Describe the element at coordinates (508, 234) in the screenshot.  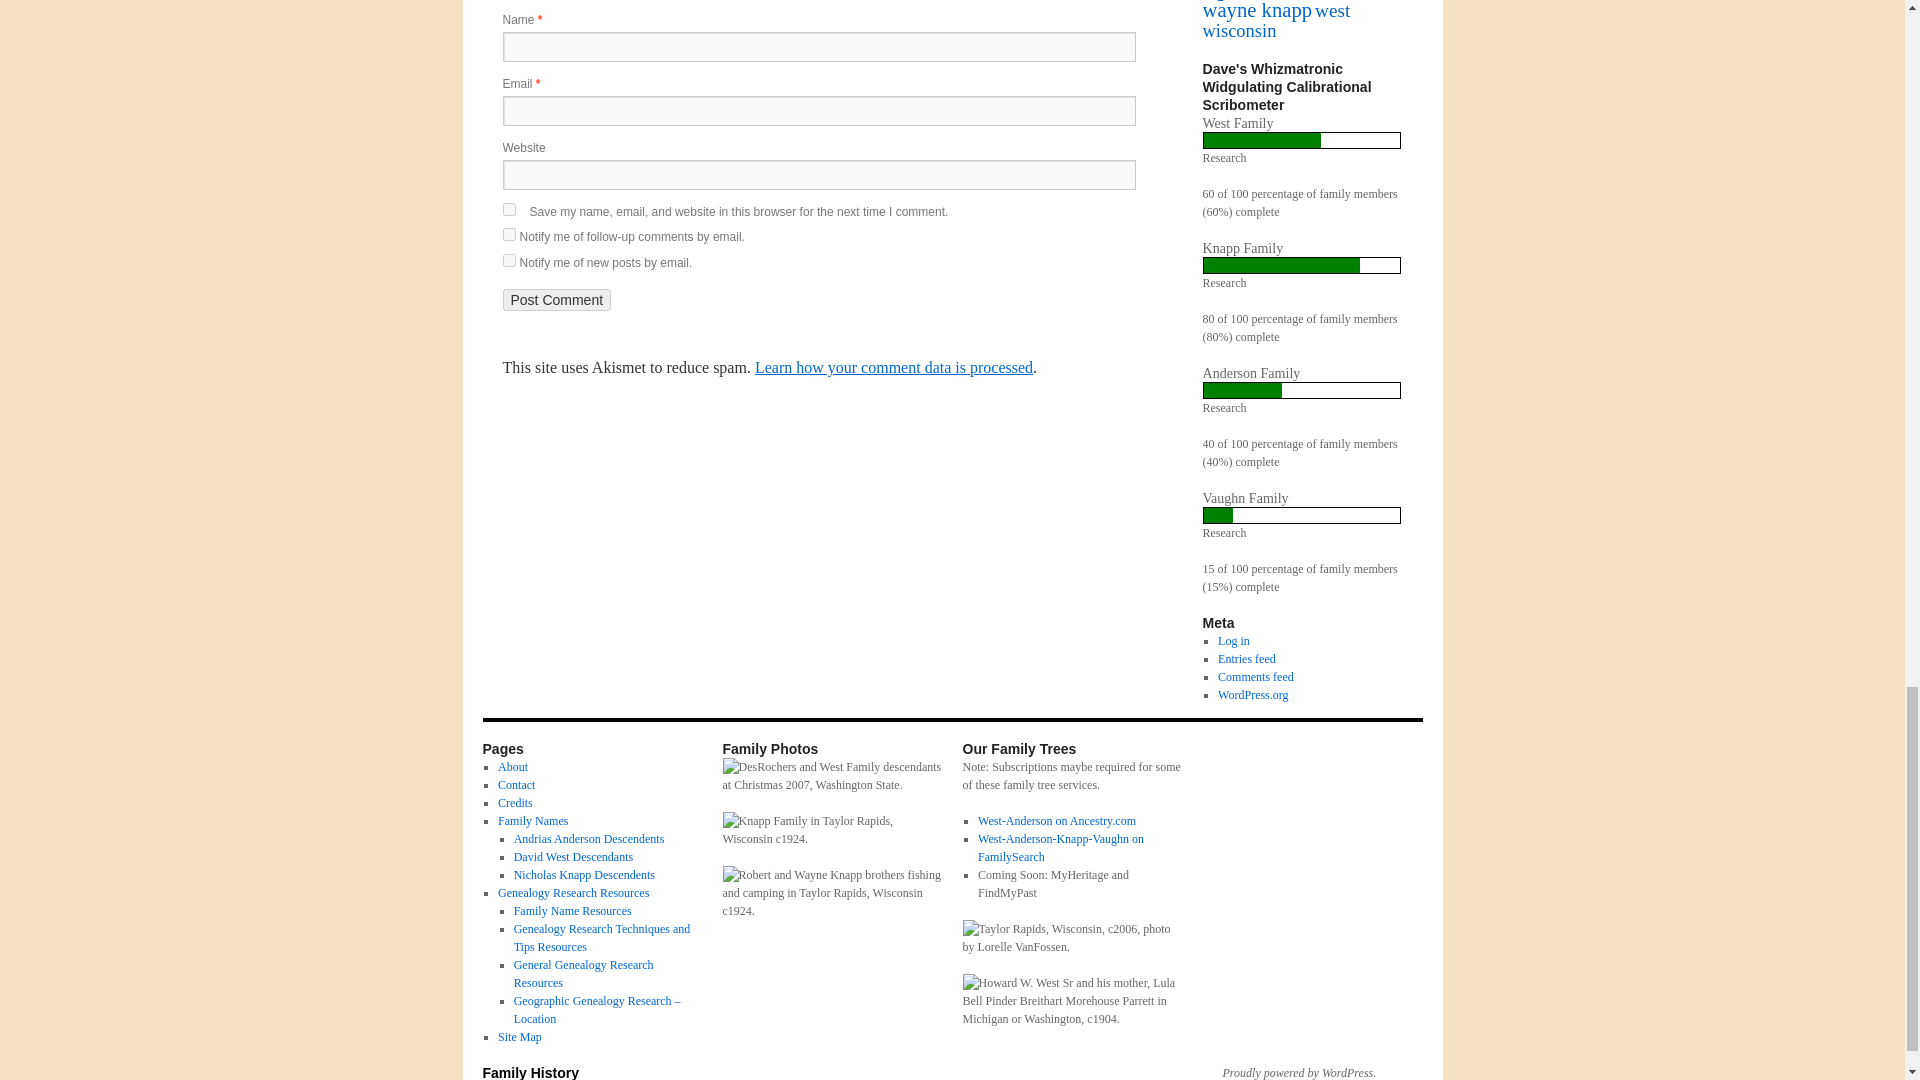
I see `subscribe` at that location.